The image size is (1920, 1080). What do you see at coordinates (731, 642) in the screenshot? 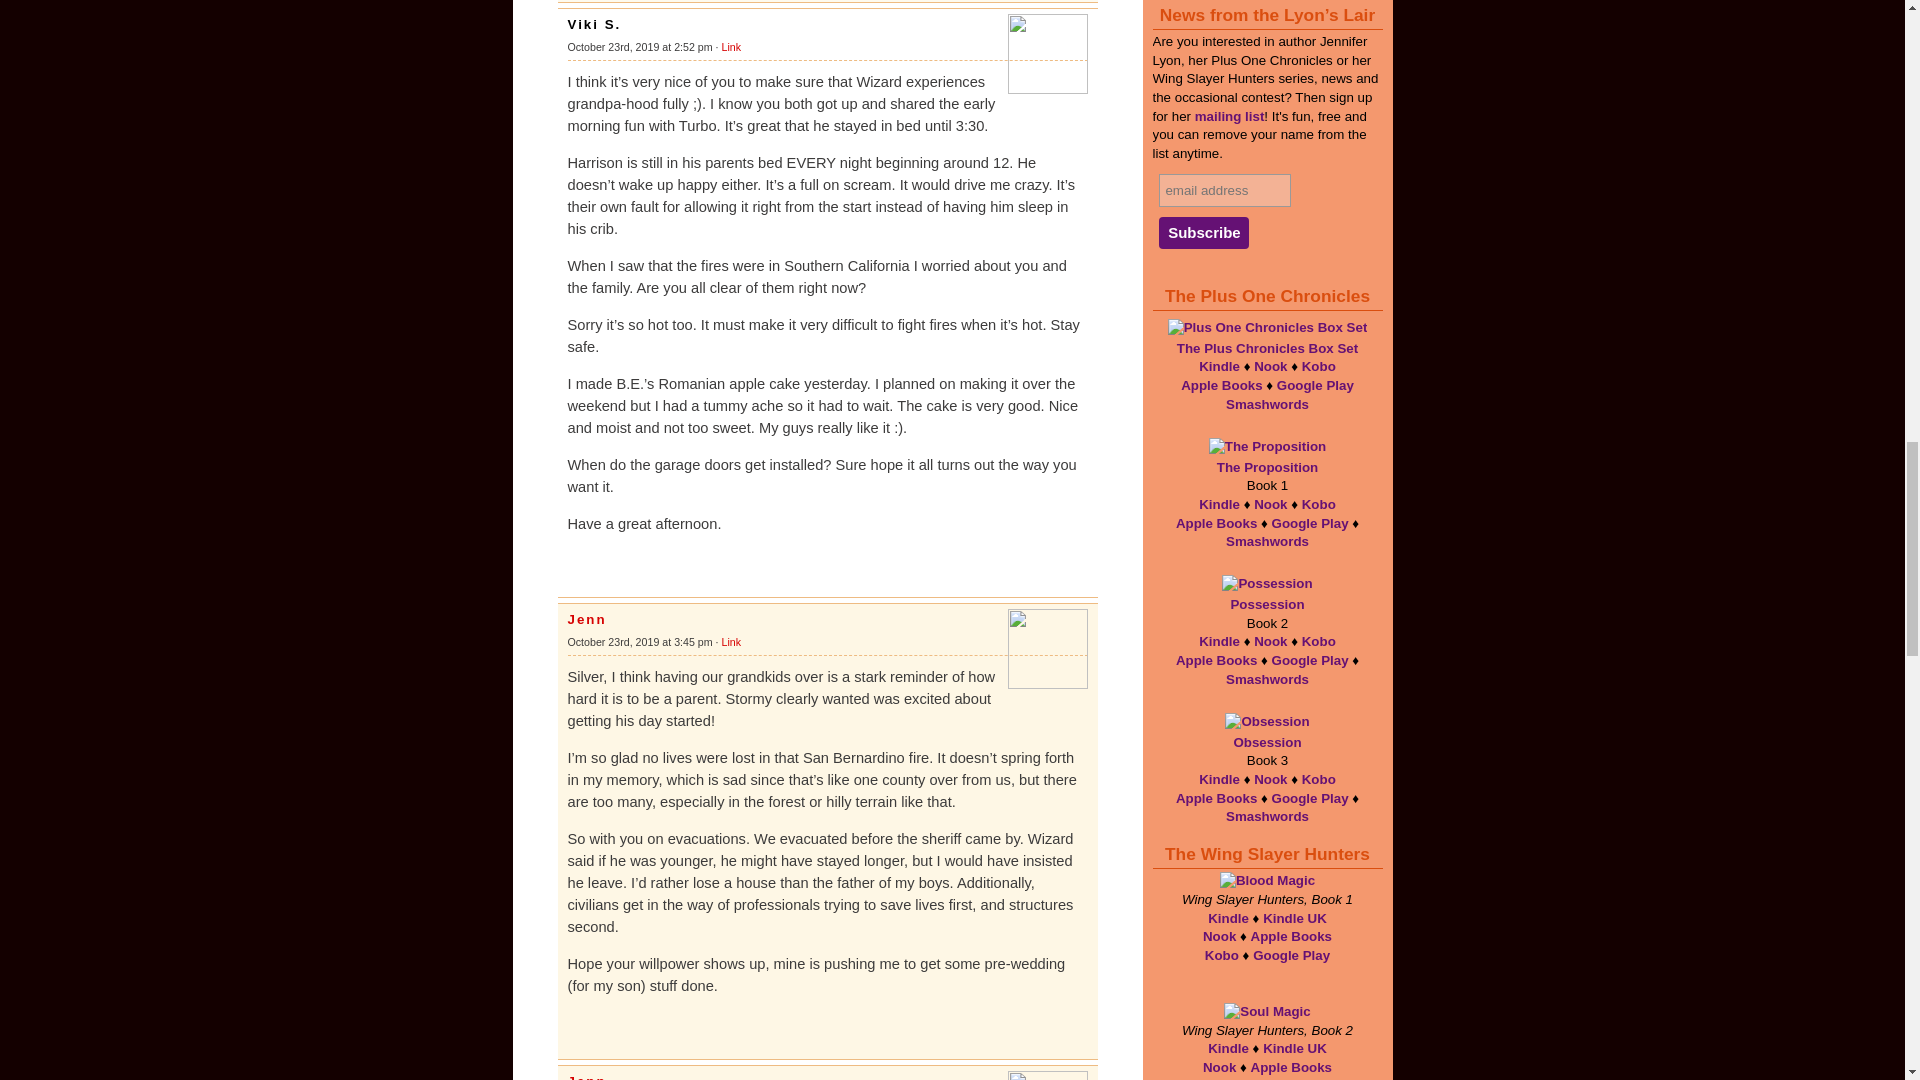
I see `Link` at bounding box center [731, 642].